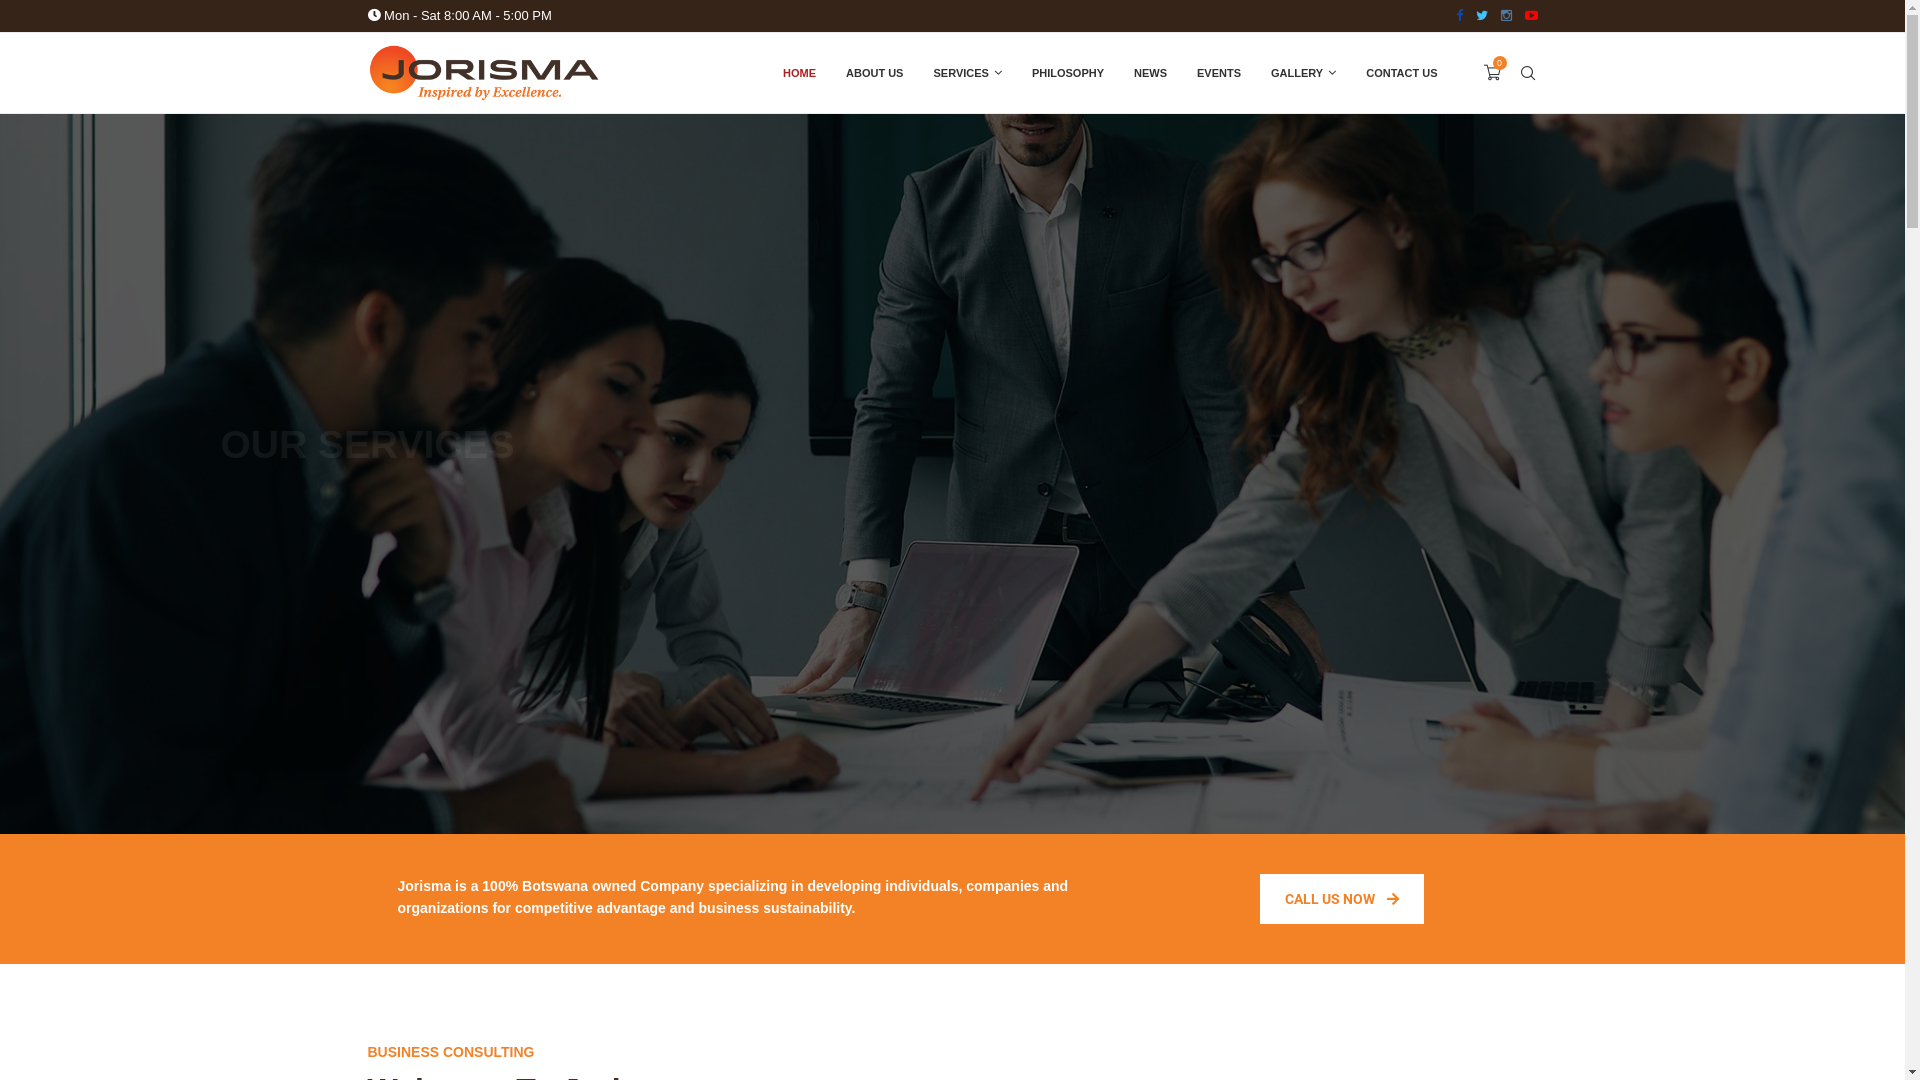 The width and height of the screenshot is (1920, 1080). I want to click on SERVICES, so click(967, 73).